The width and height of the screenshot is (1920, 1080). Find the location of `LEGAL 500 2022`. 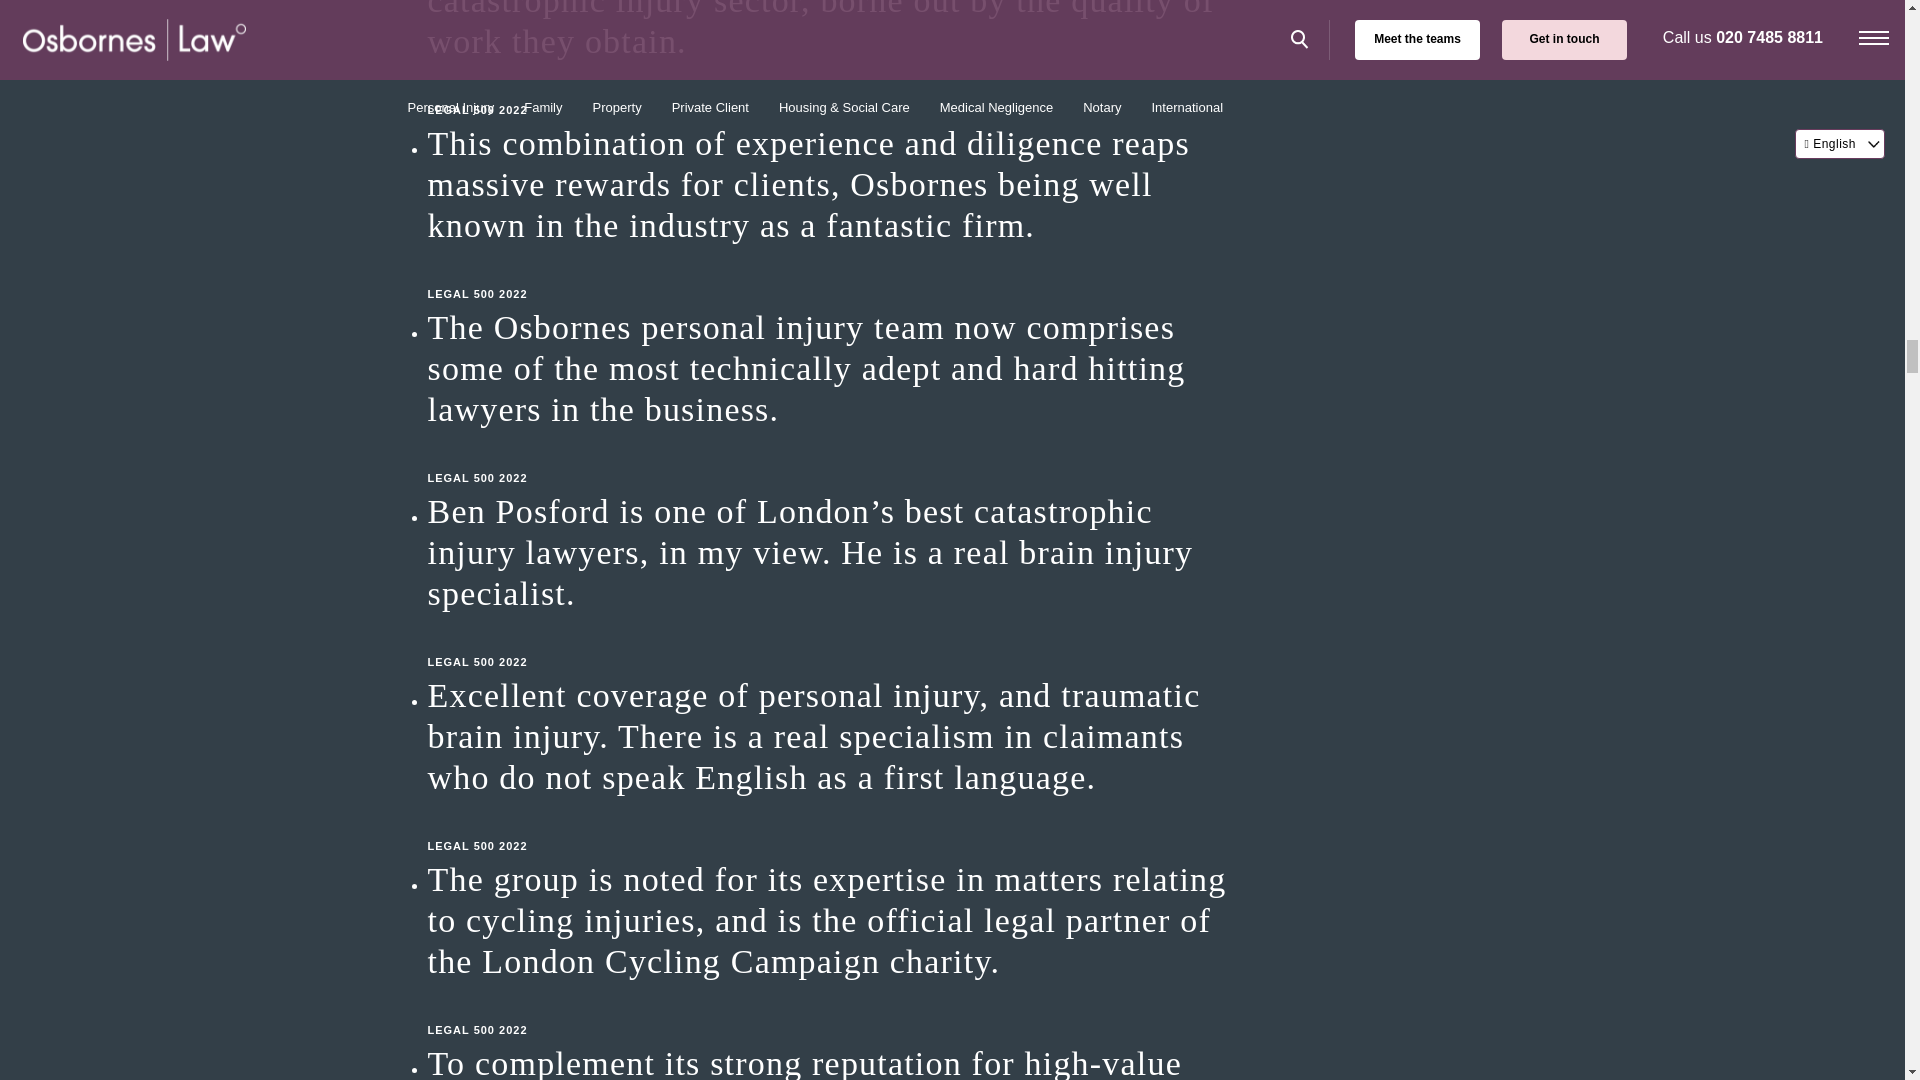

LEGAL 500 2022 is located at coordinates (828, 826).